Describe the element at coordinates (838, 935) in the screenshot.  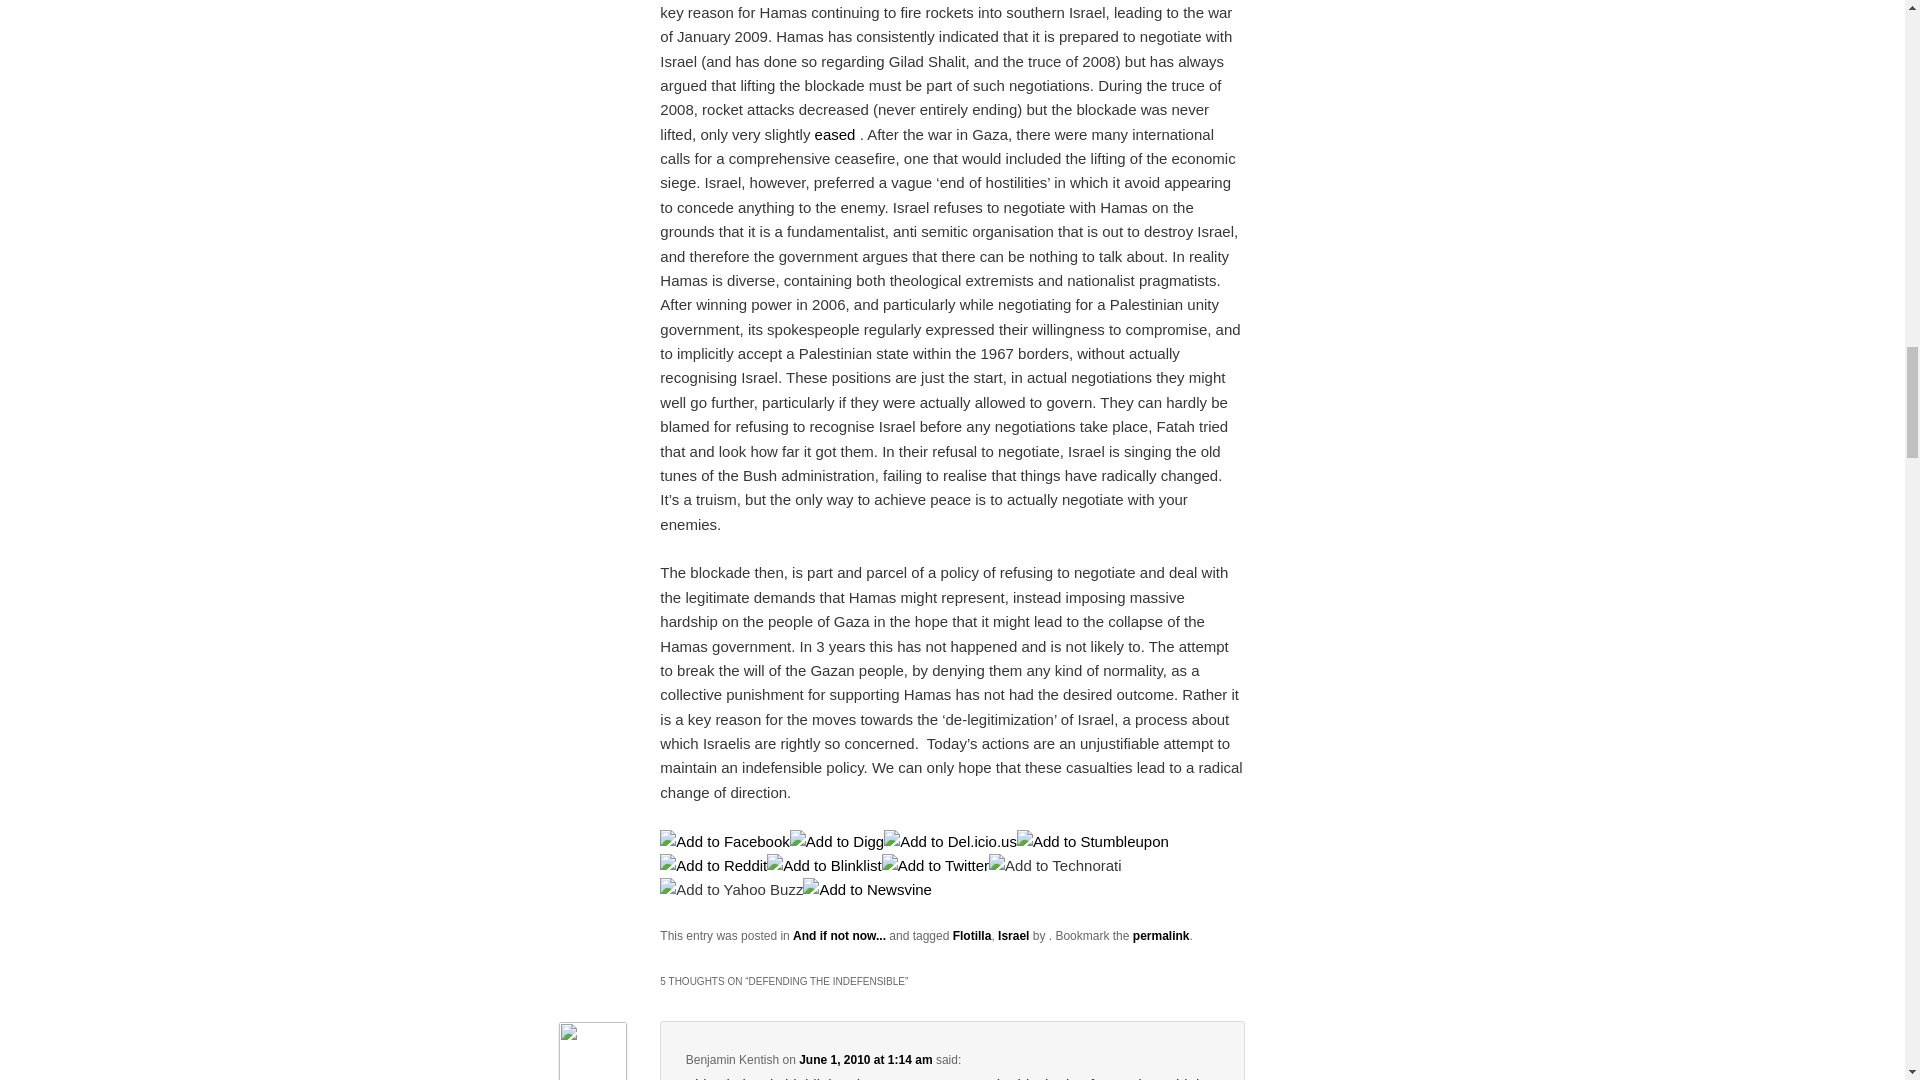
I see `And if not now...` at that location.